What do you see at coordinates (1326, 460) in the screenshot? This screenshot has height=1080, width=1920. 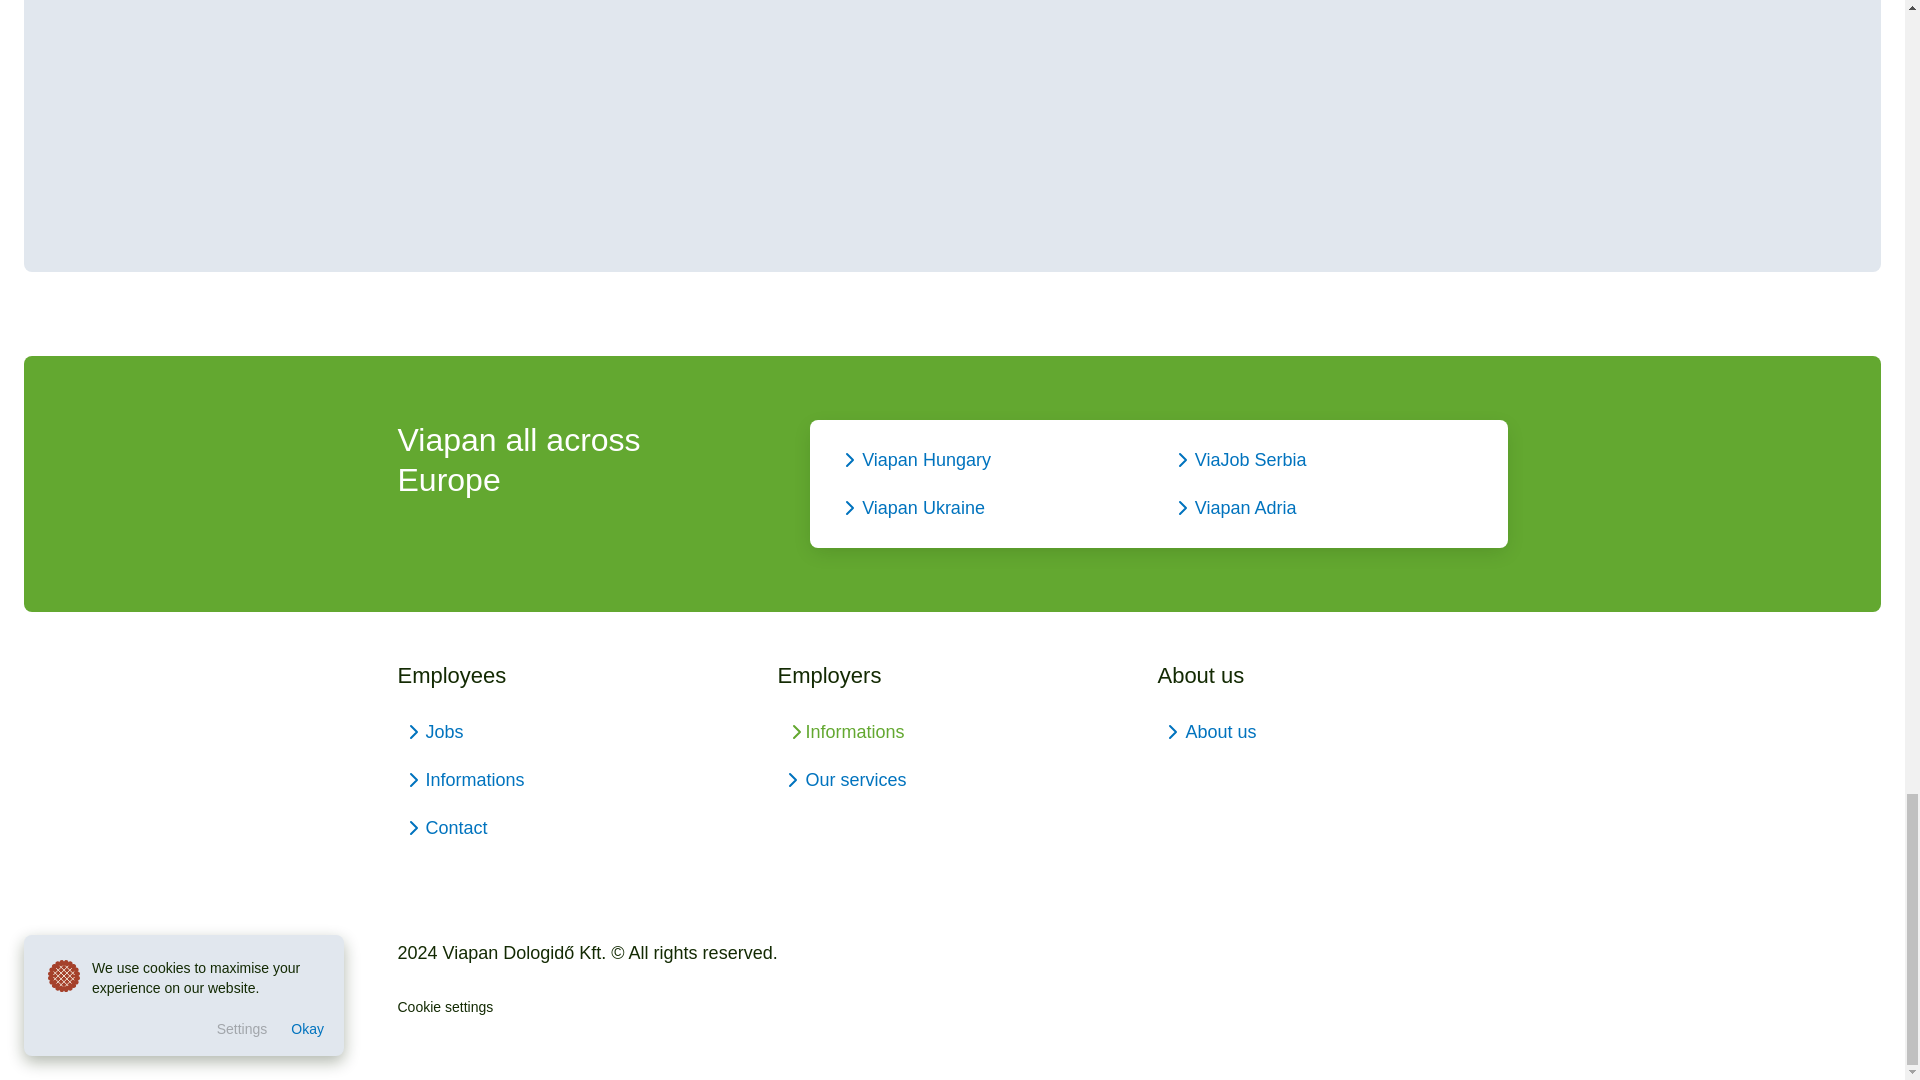 I see `ViaJob Serbia` at bounding box center [1326, 460].